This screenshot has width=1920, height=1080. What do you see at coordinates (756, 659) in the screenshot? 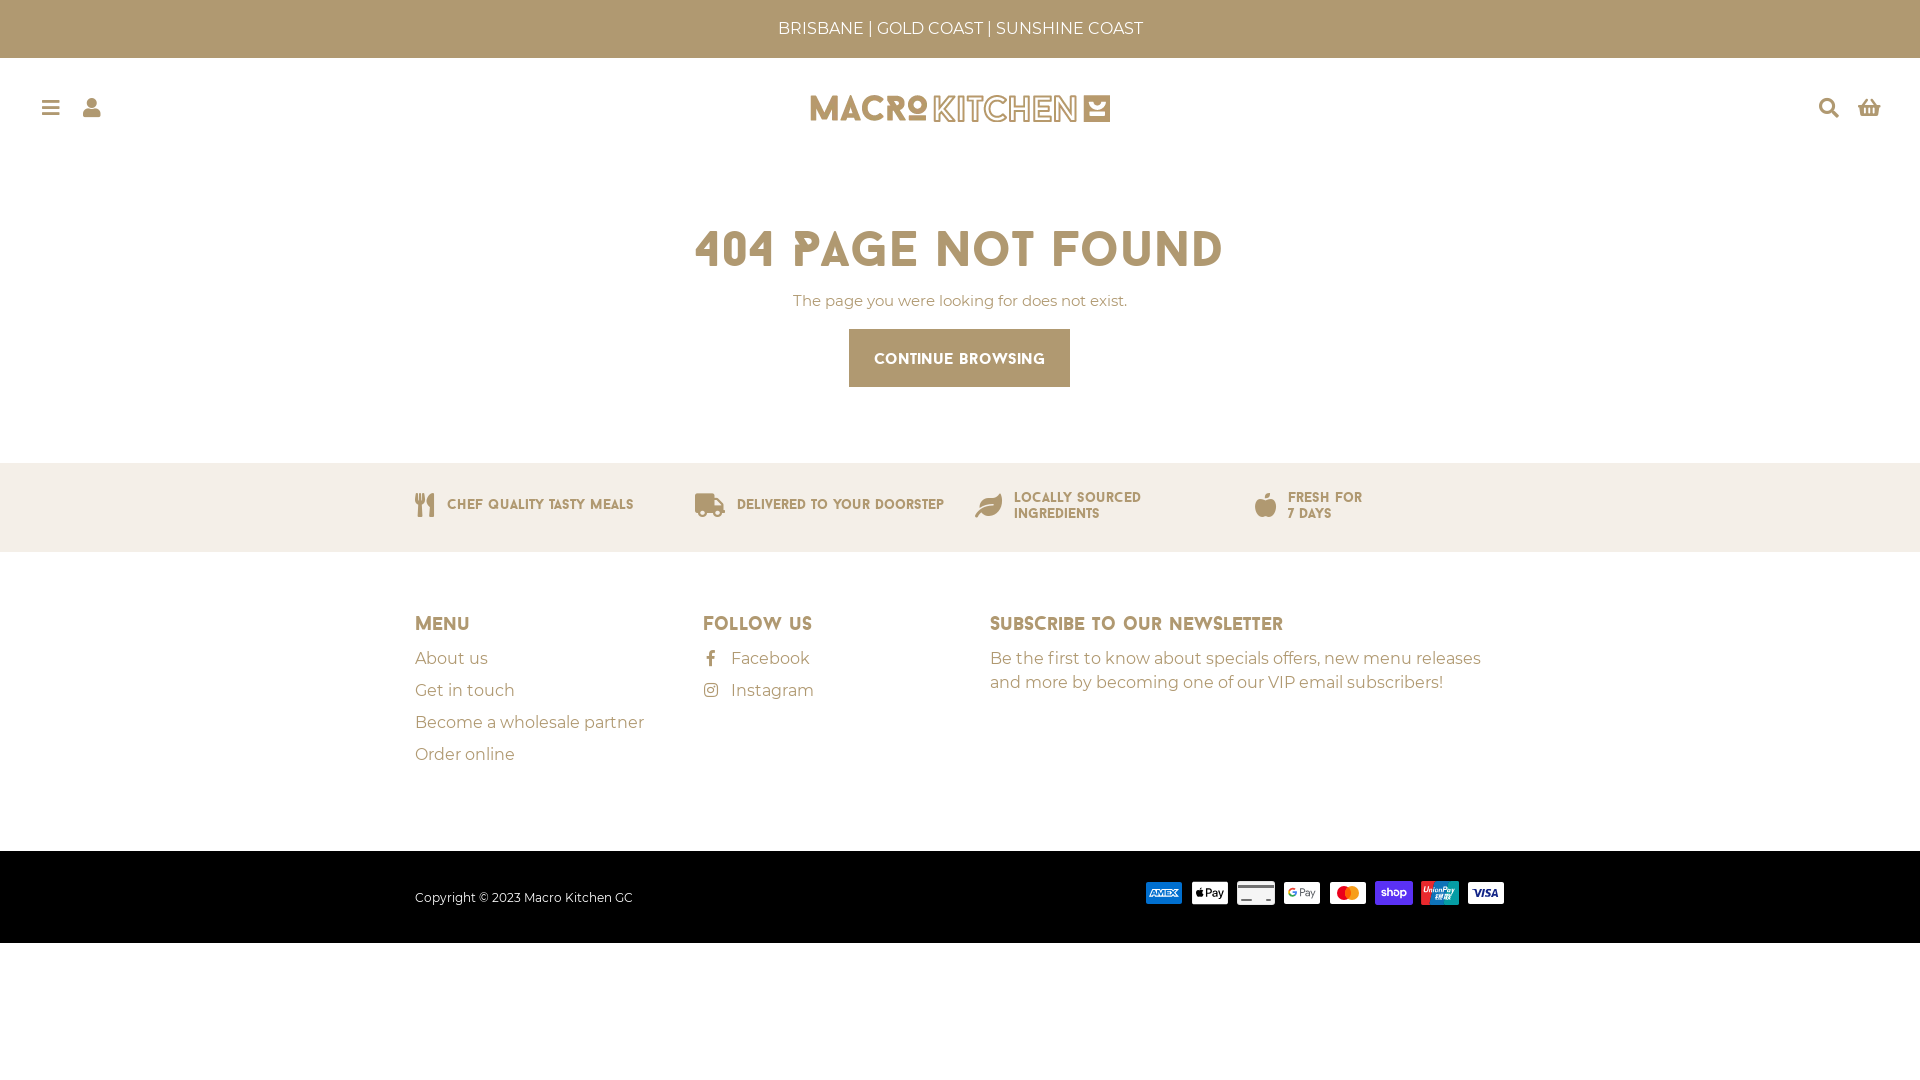
I see `Facebook` at bounding box center [756, 659].